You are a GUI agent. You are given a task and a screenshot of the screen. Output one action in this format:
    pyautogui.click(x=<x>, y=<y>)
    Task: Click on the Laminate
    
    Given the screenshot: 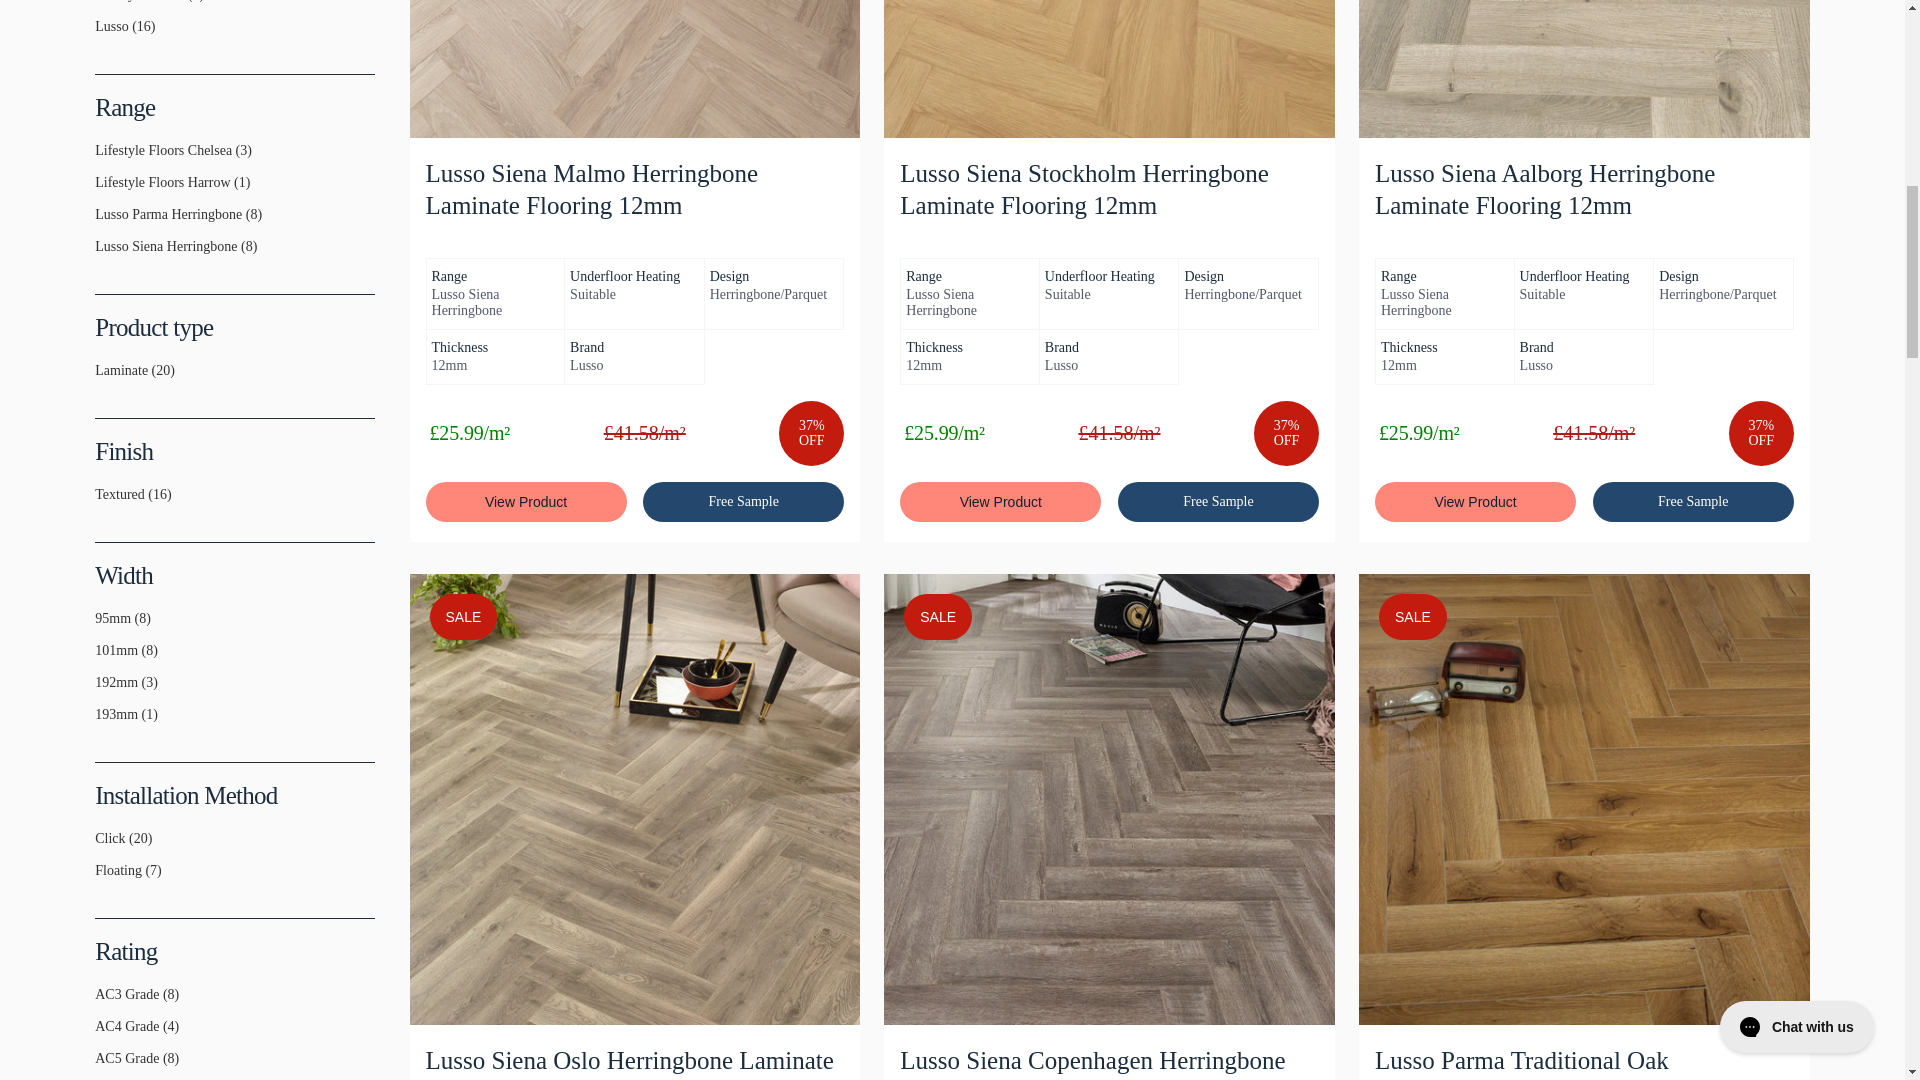 What is the action you would take?
    pyautogui.click(x=102, y=378)
    